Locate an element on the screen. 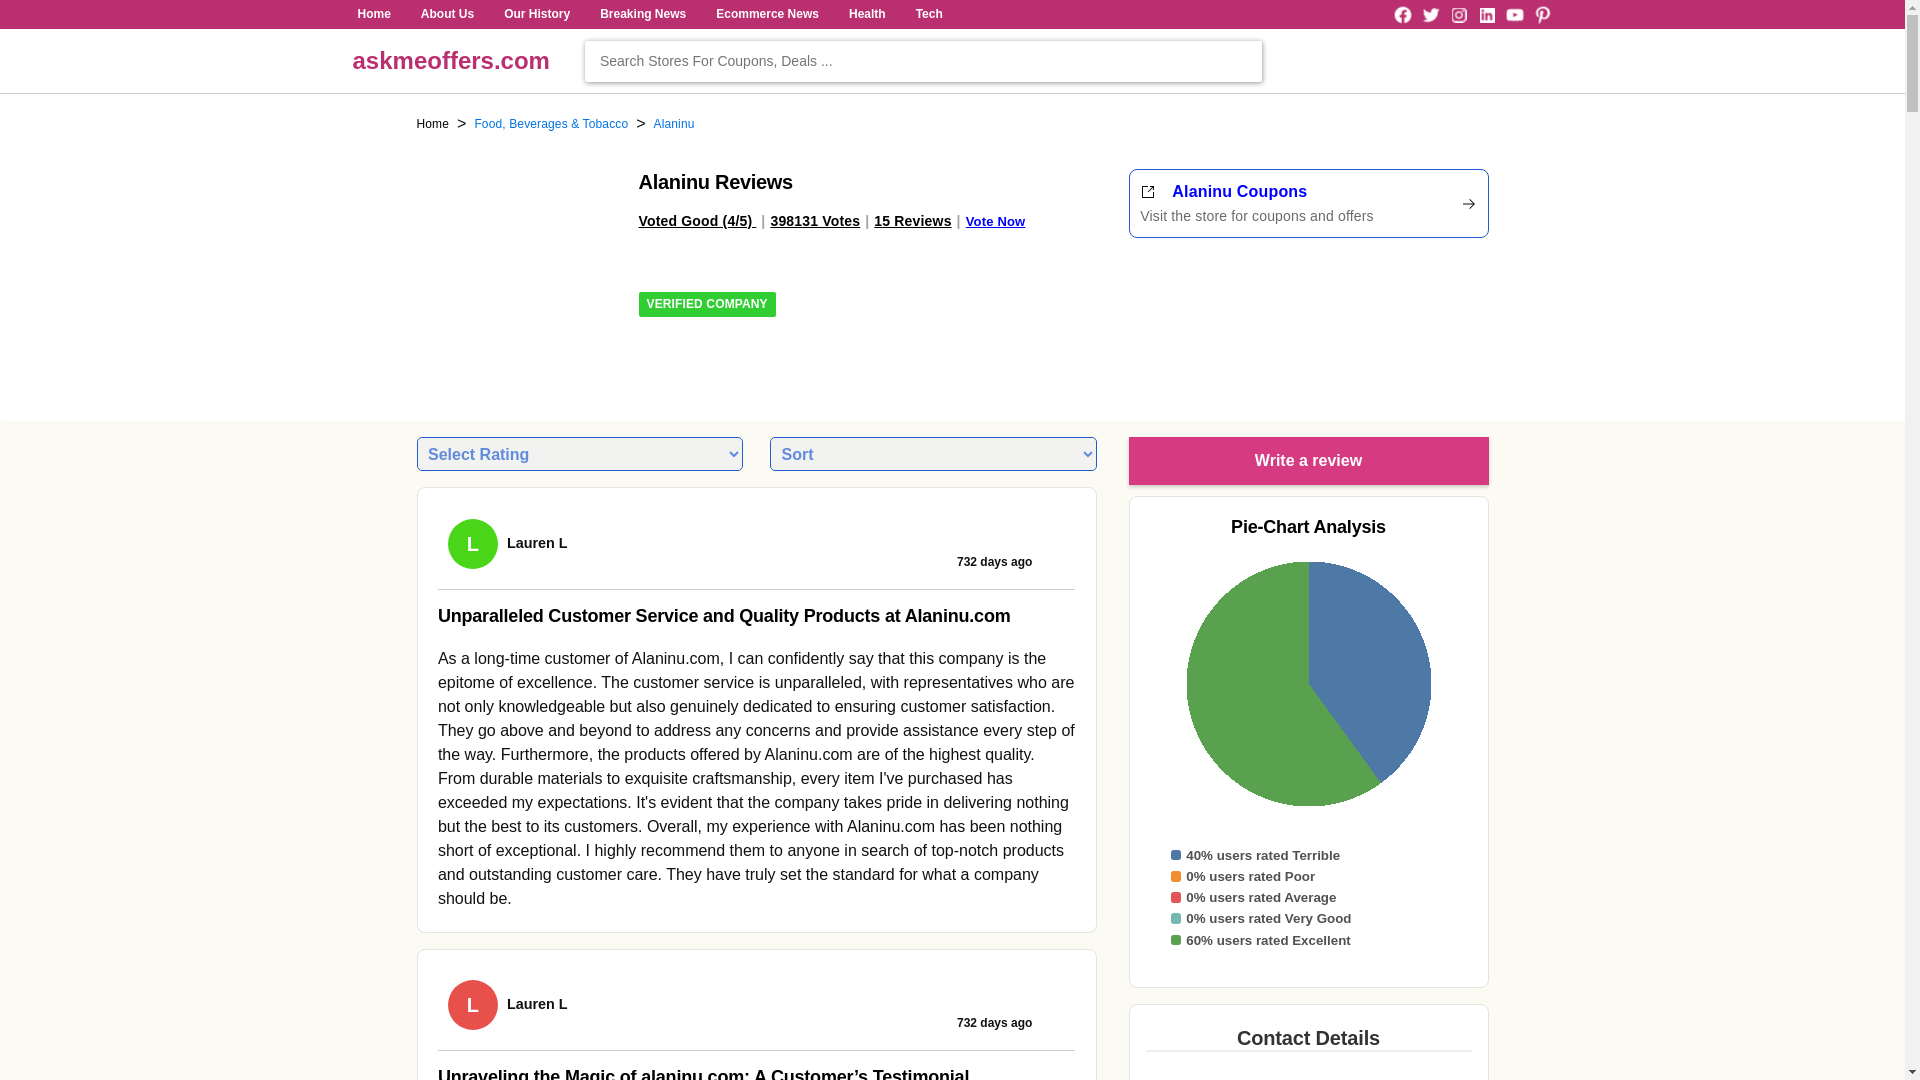 The image size is (1920, 1080). Ecommerce News is located at coordinates (643, 14).